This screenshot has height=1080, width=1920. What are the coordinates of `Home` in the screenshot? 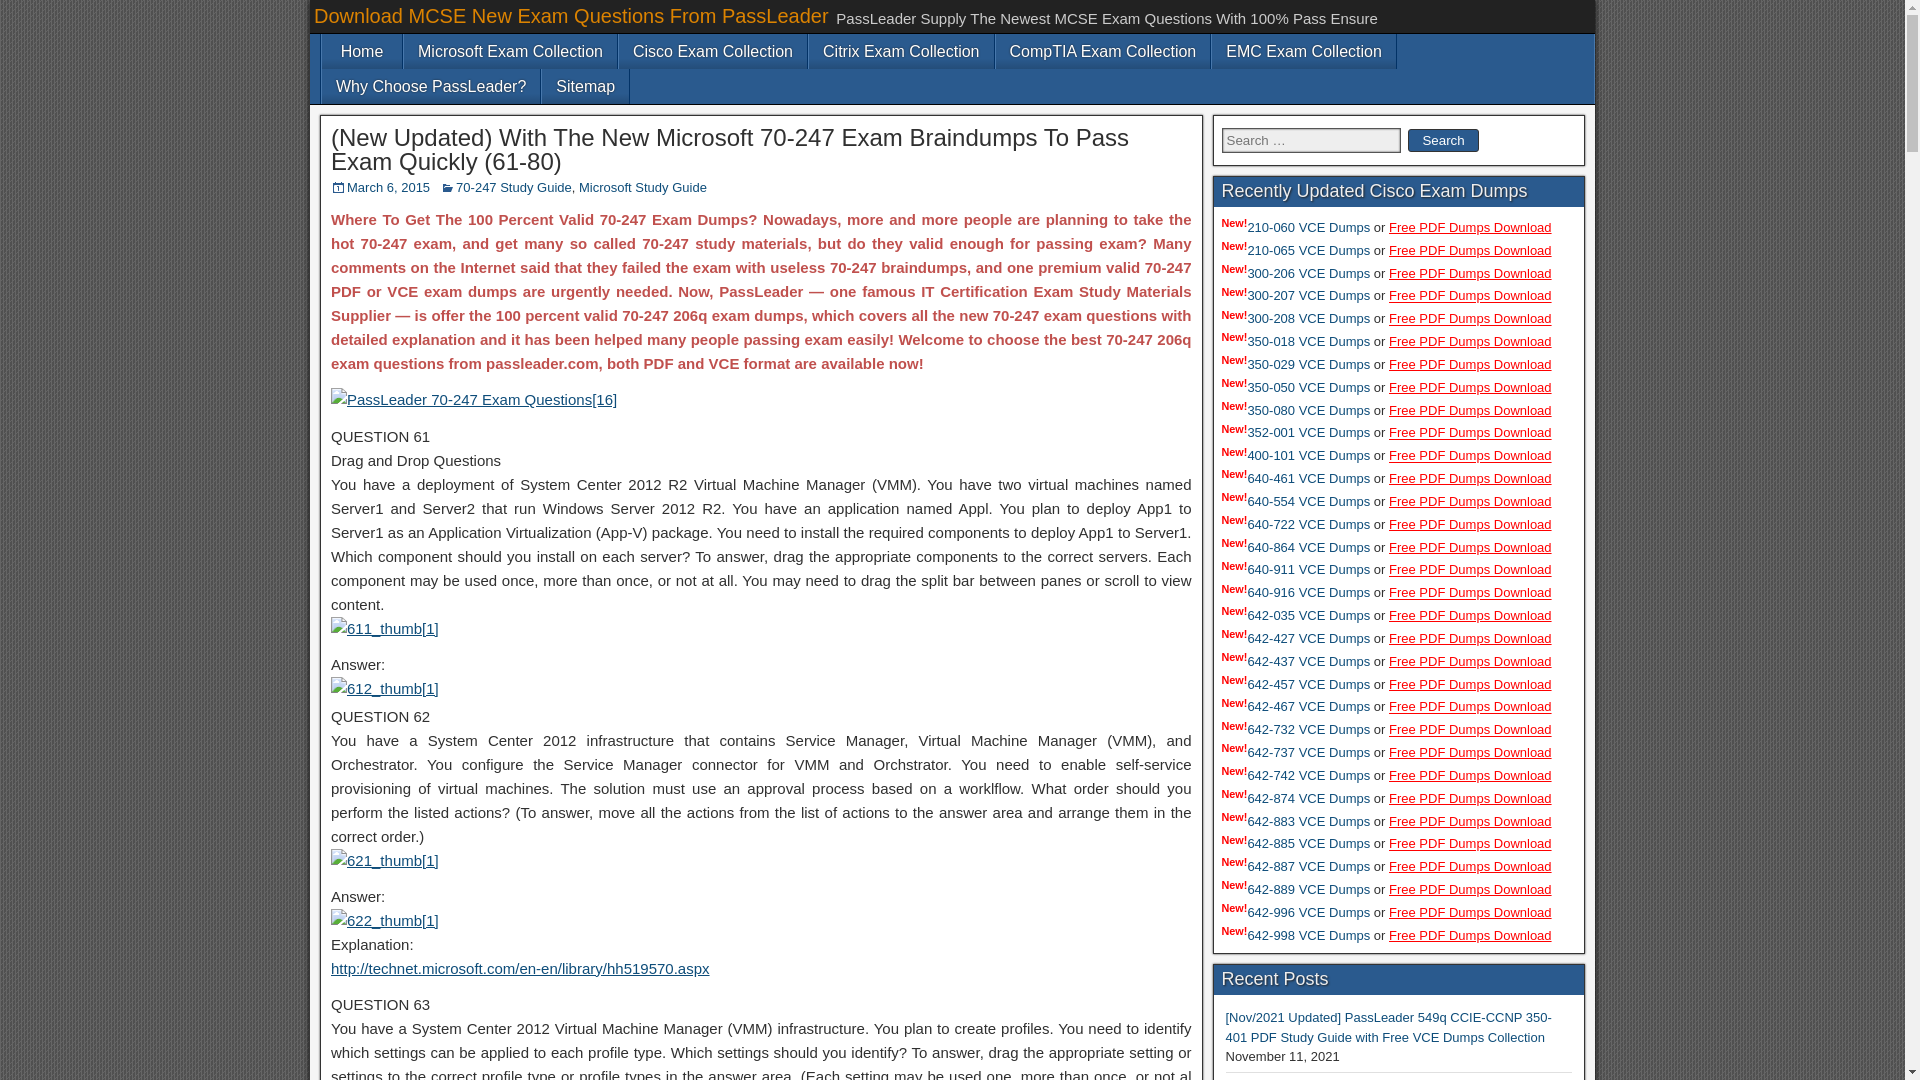 It's located at (362, 51).